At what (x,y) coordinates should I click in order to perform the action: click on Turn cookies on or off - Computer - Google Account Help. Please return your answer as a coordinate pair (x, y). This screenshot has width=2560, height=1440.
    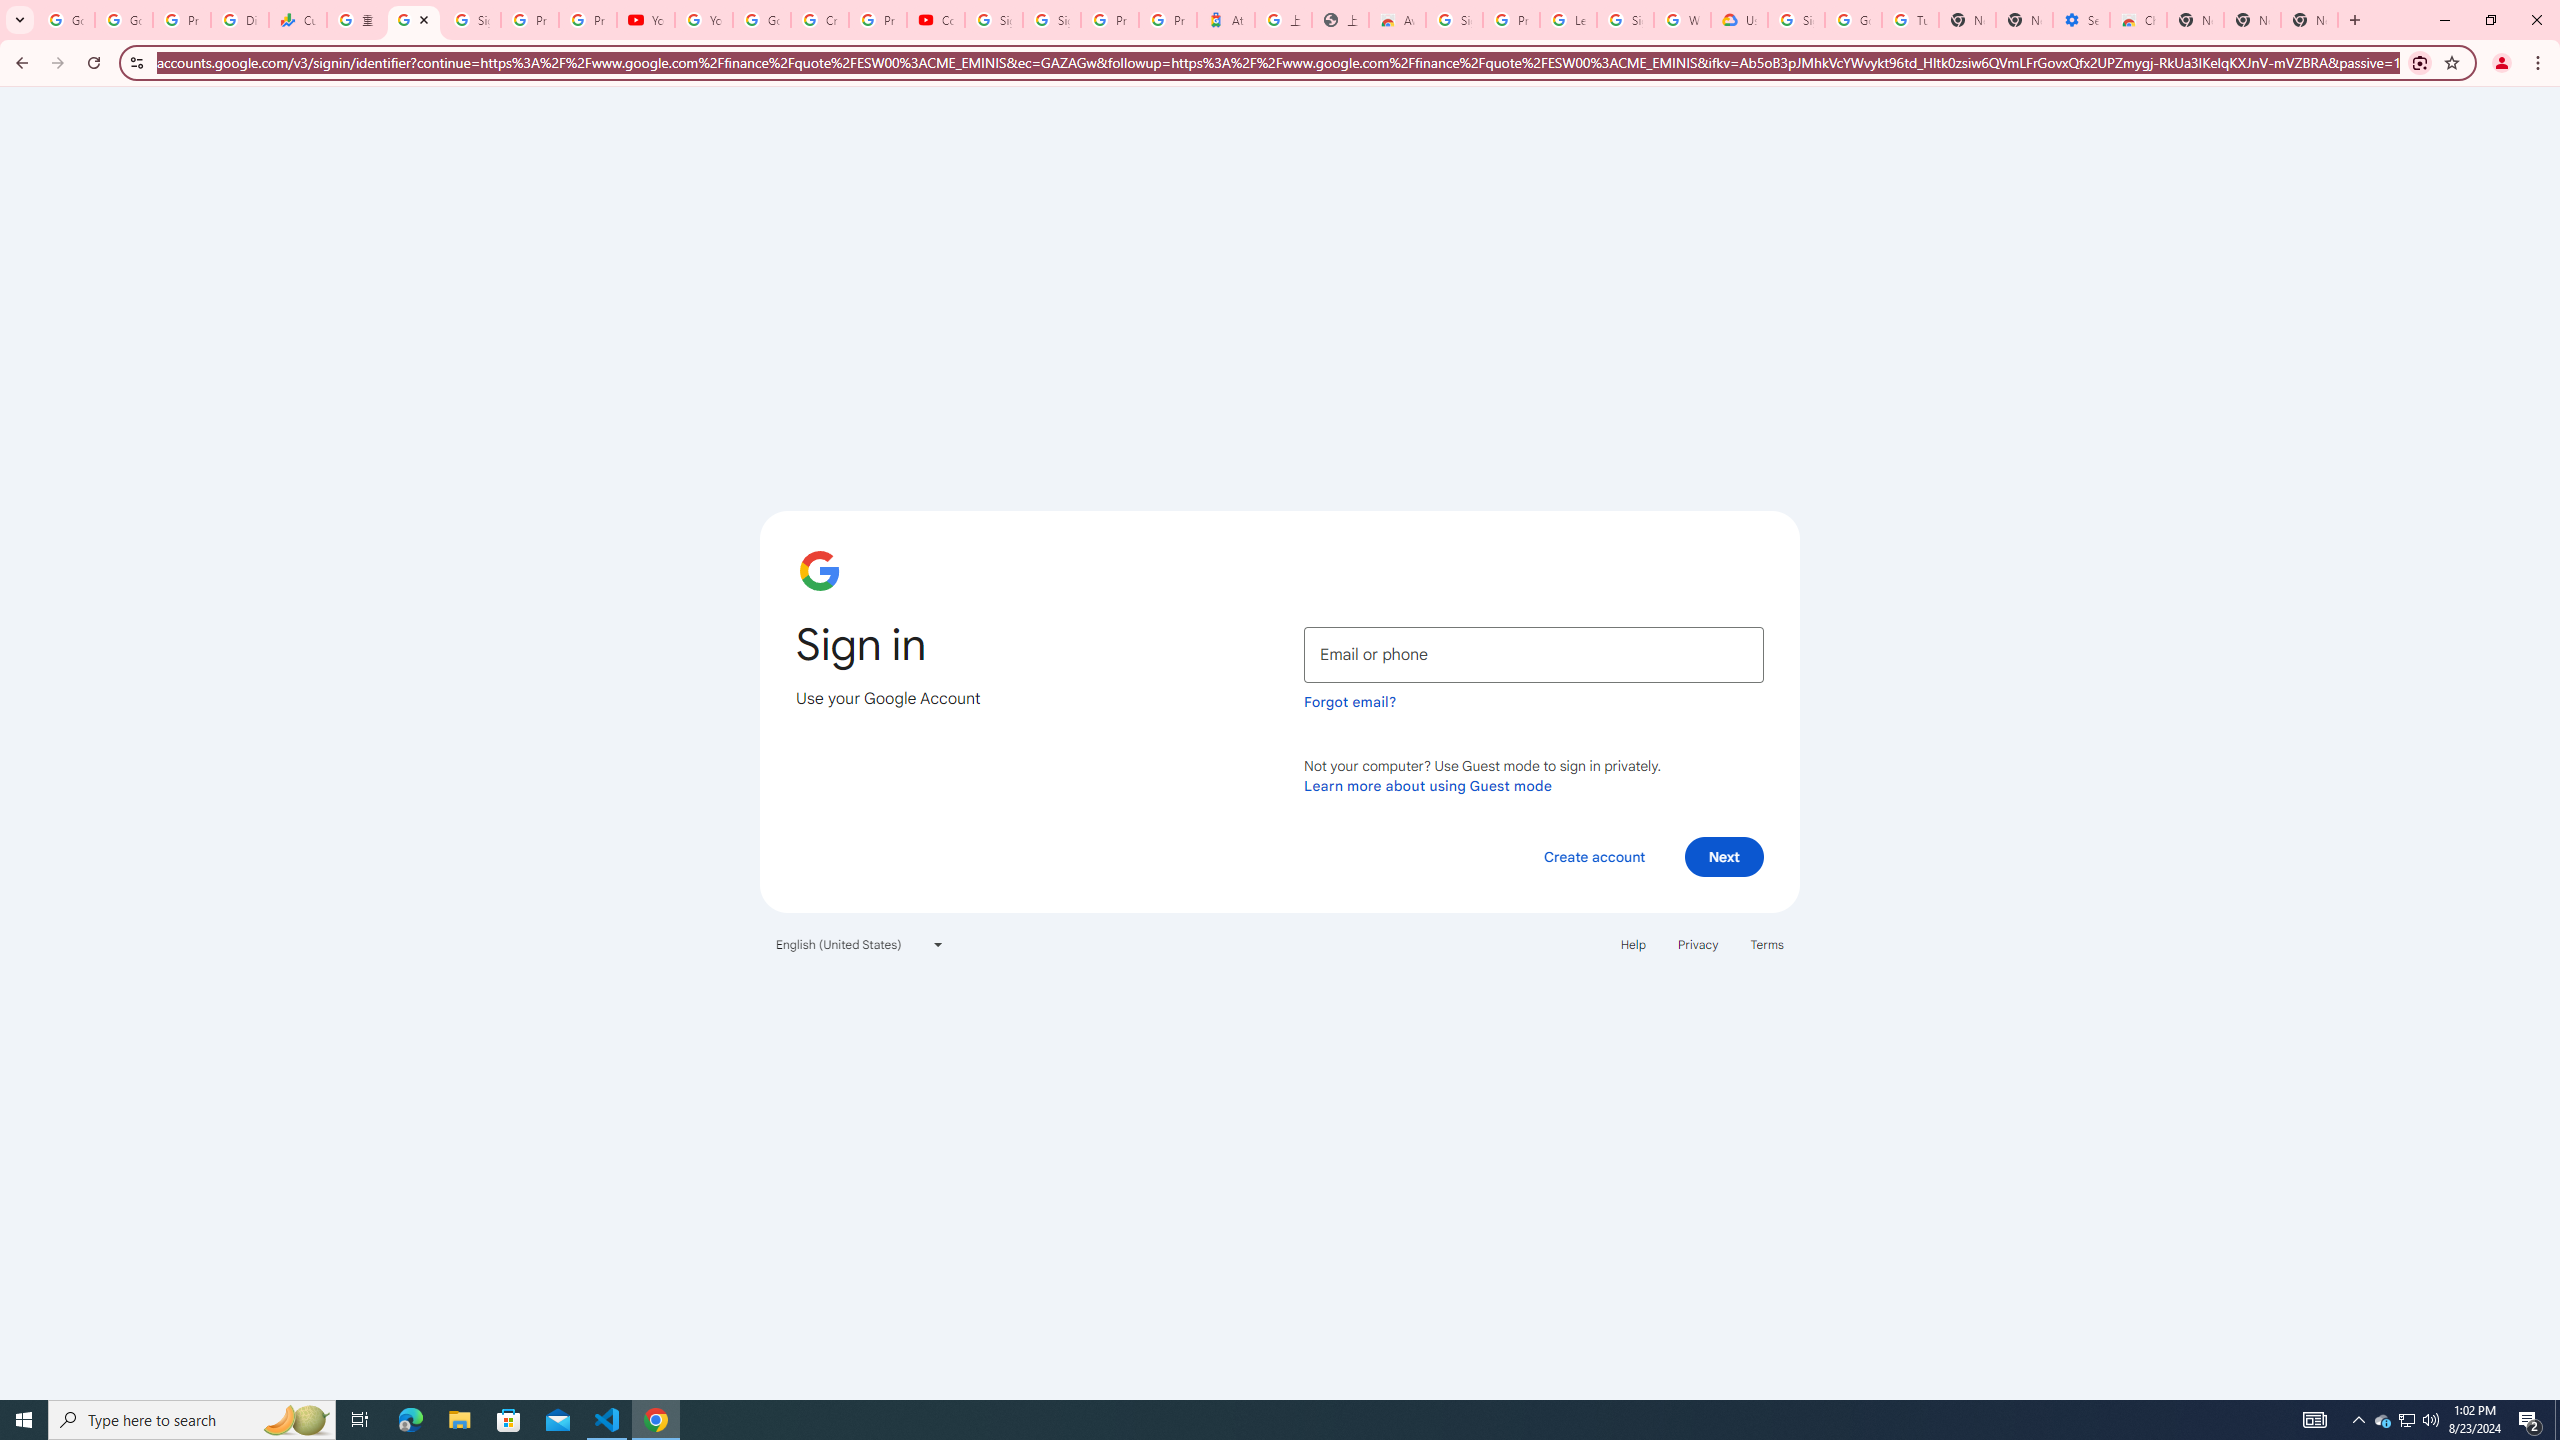
    Looking at the image, I should click on (1910, 20).